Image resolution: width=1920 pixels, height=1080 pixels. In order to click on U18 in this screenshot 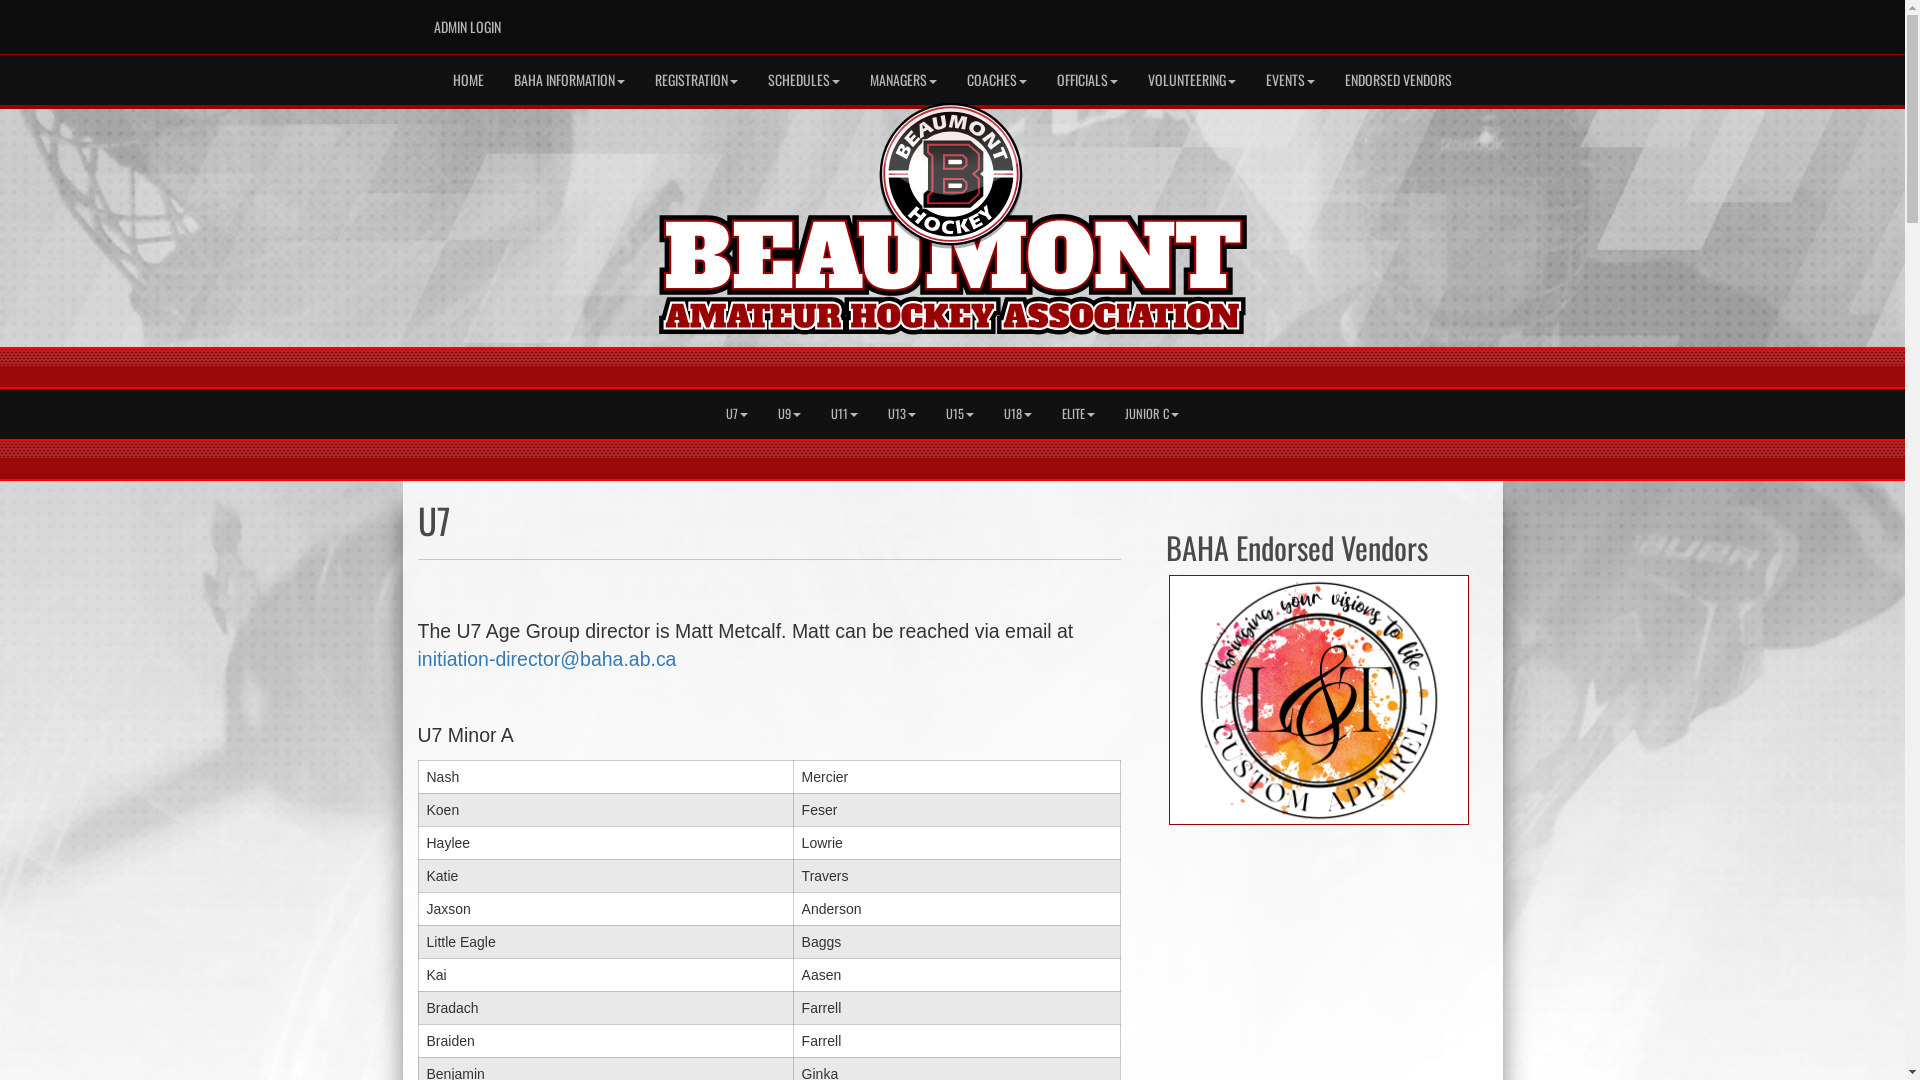, I will do `click(1018, 414)`.